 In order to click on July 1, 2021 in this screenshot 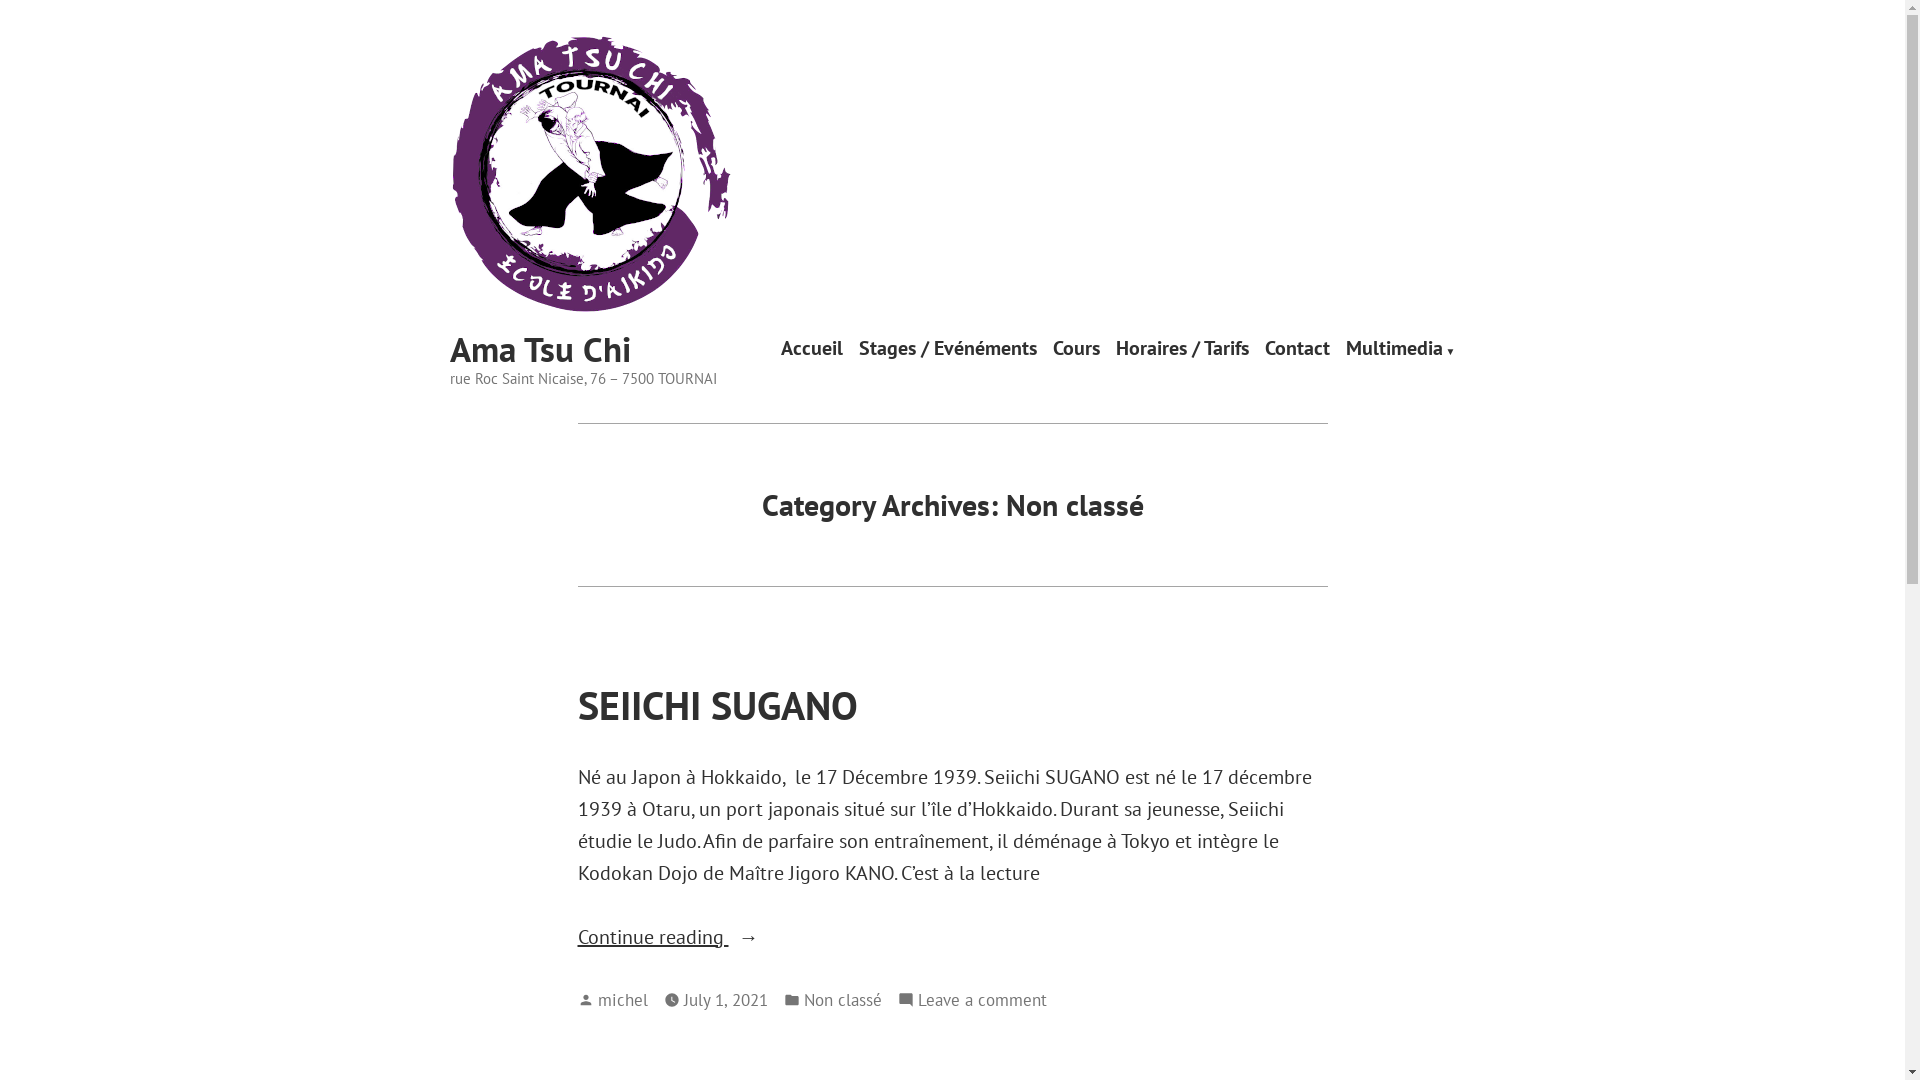, I will do `click(726, 1000)`.